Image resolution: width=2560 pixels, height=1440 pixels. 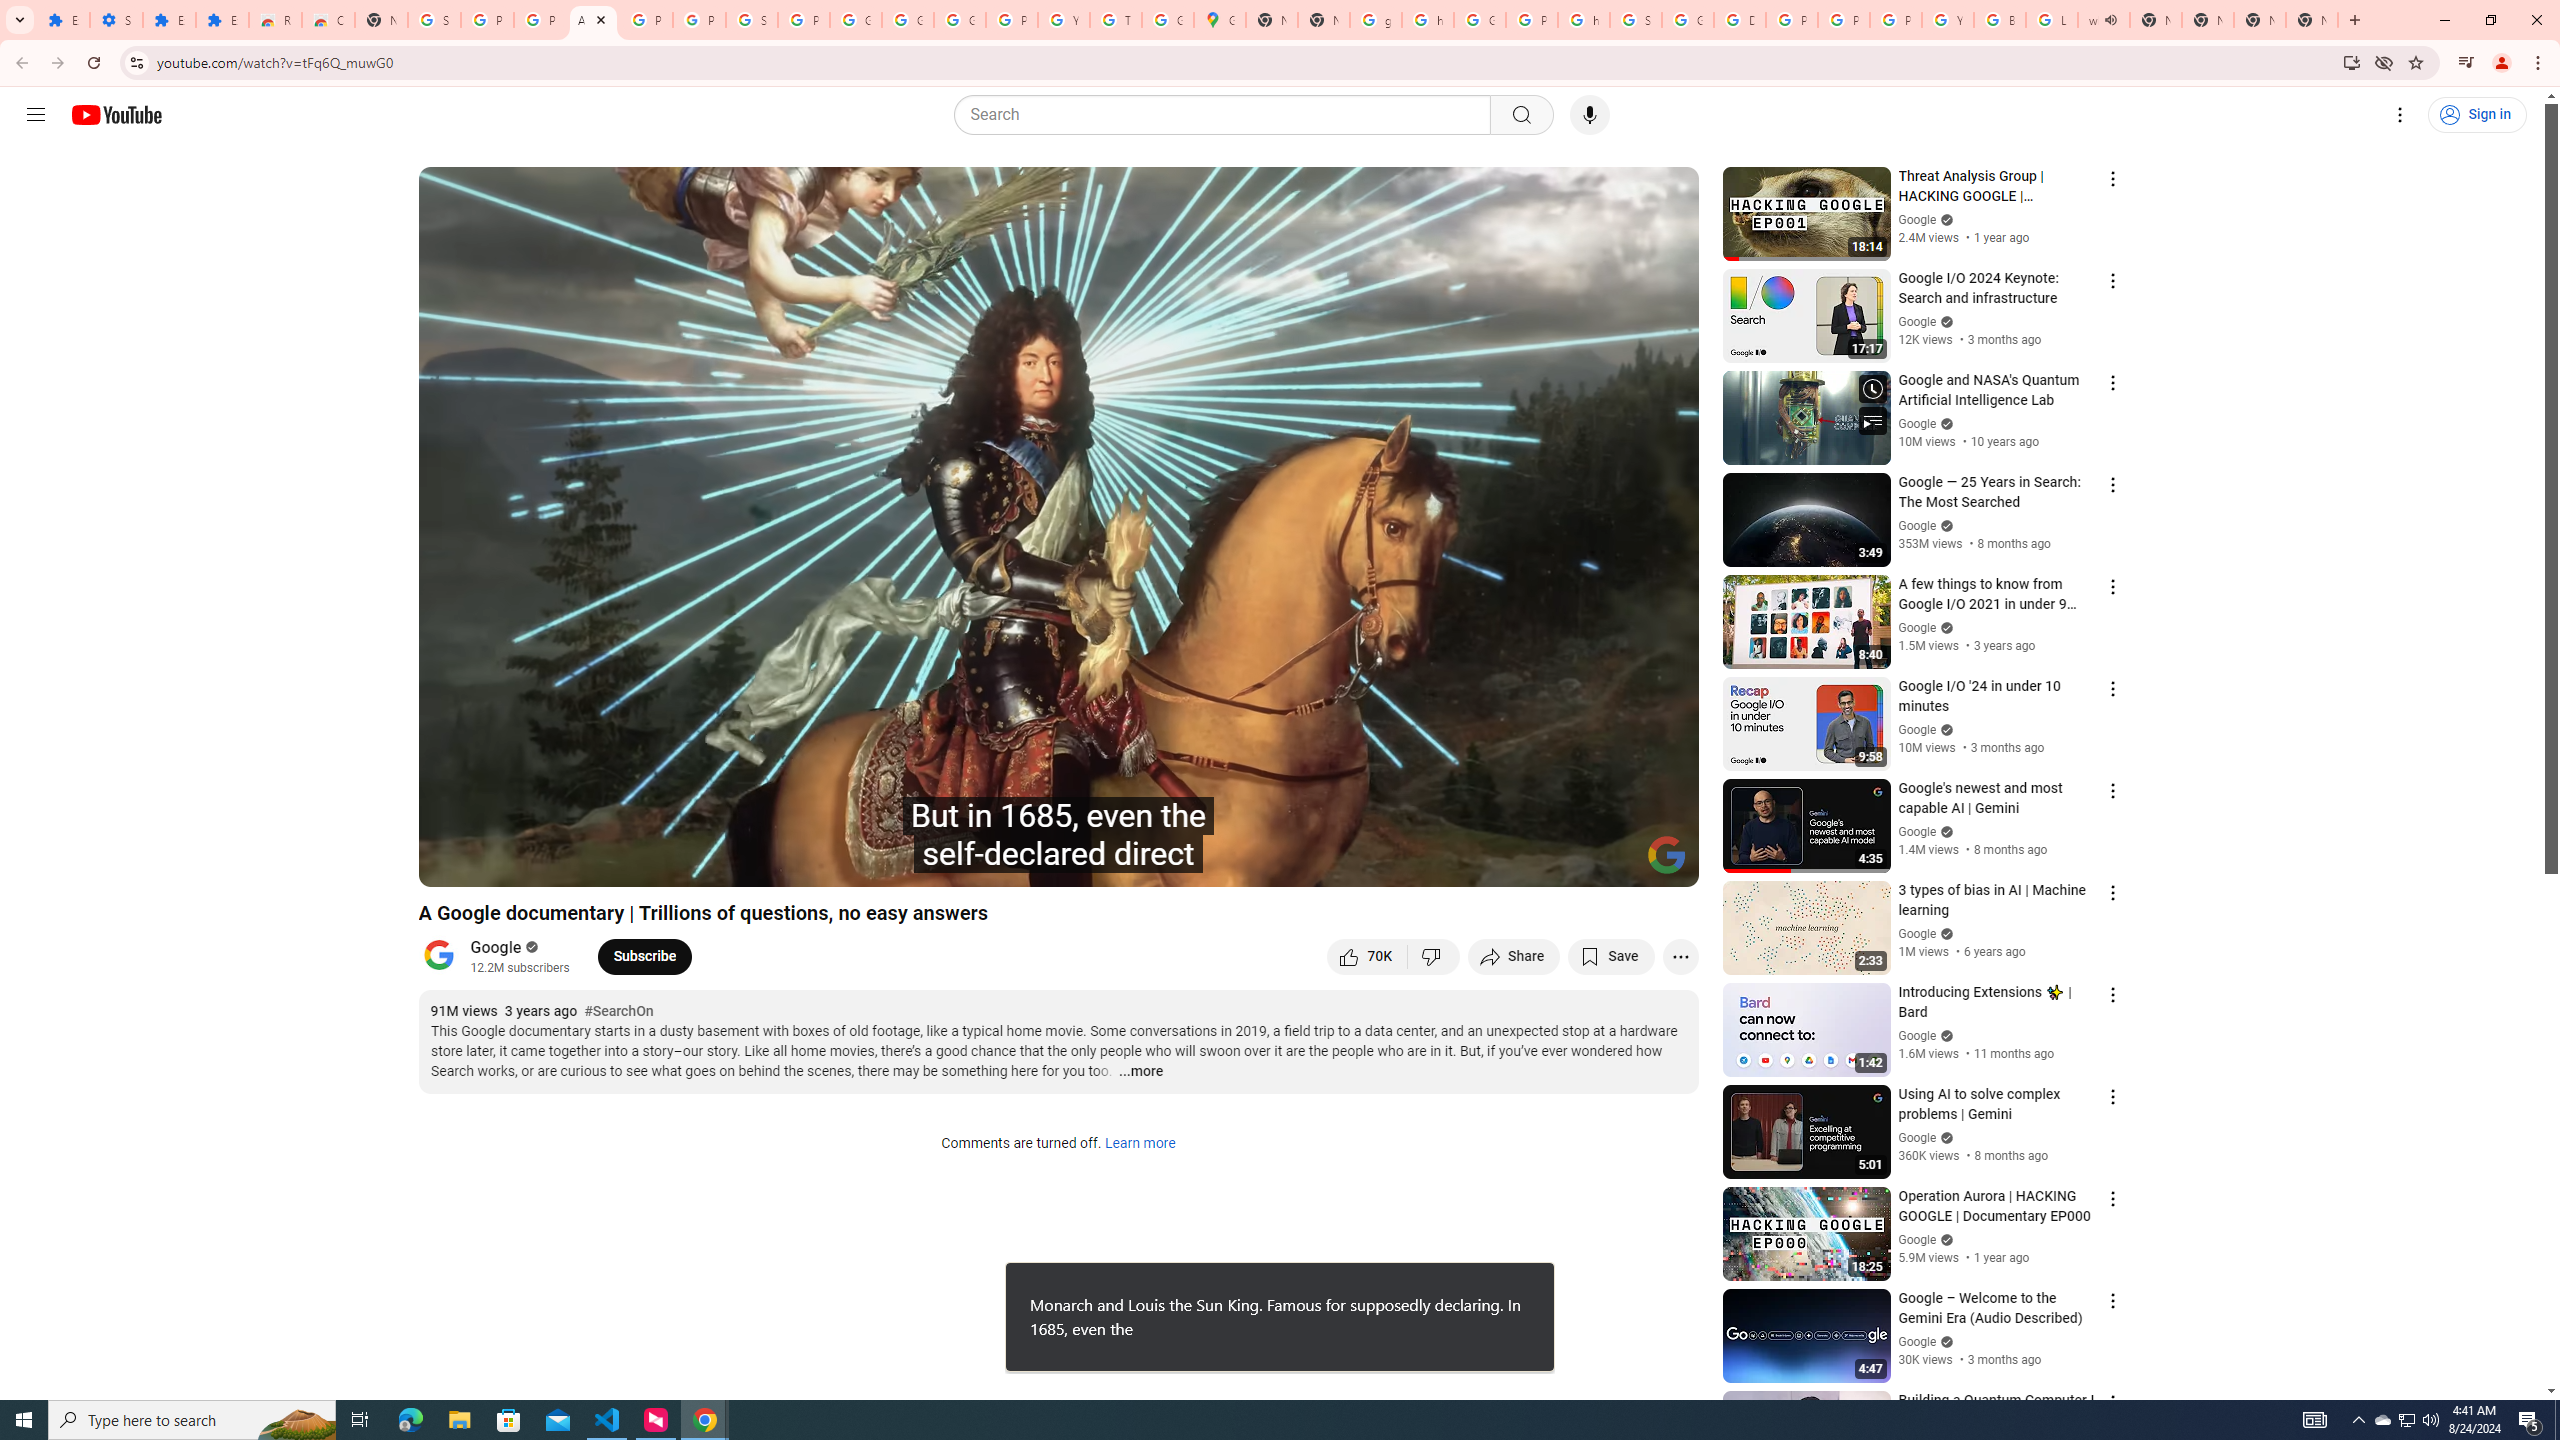 I want to click on https://scholar.google.com/, so click(x=1426, y=20).